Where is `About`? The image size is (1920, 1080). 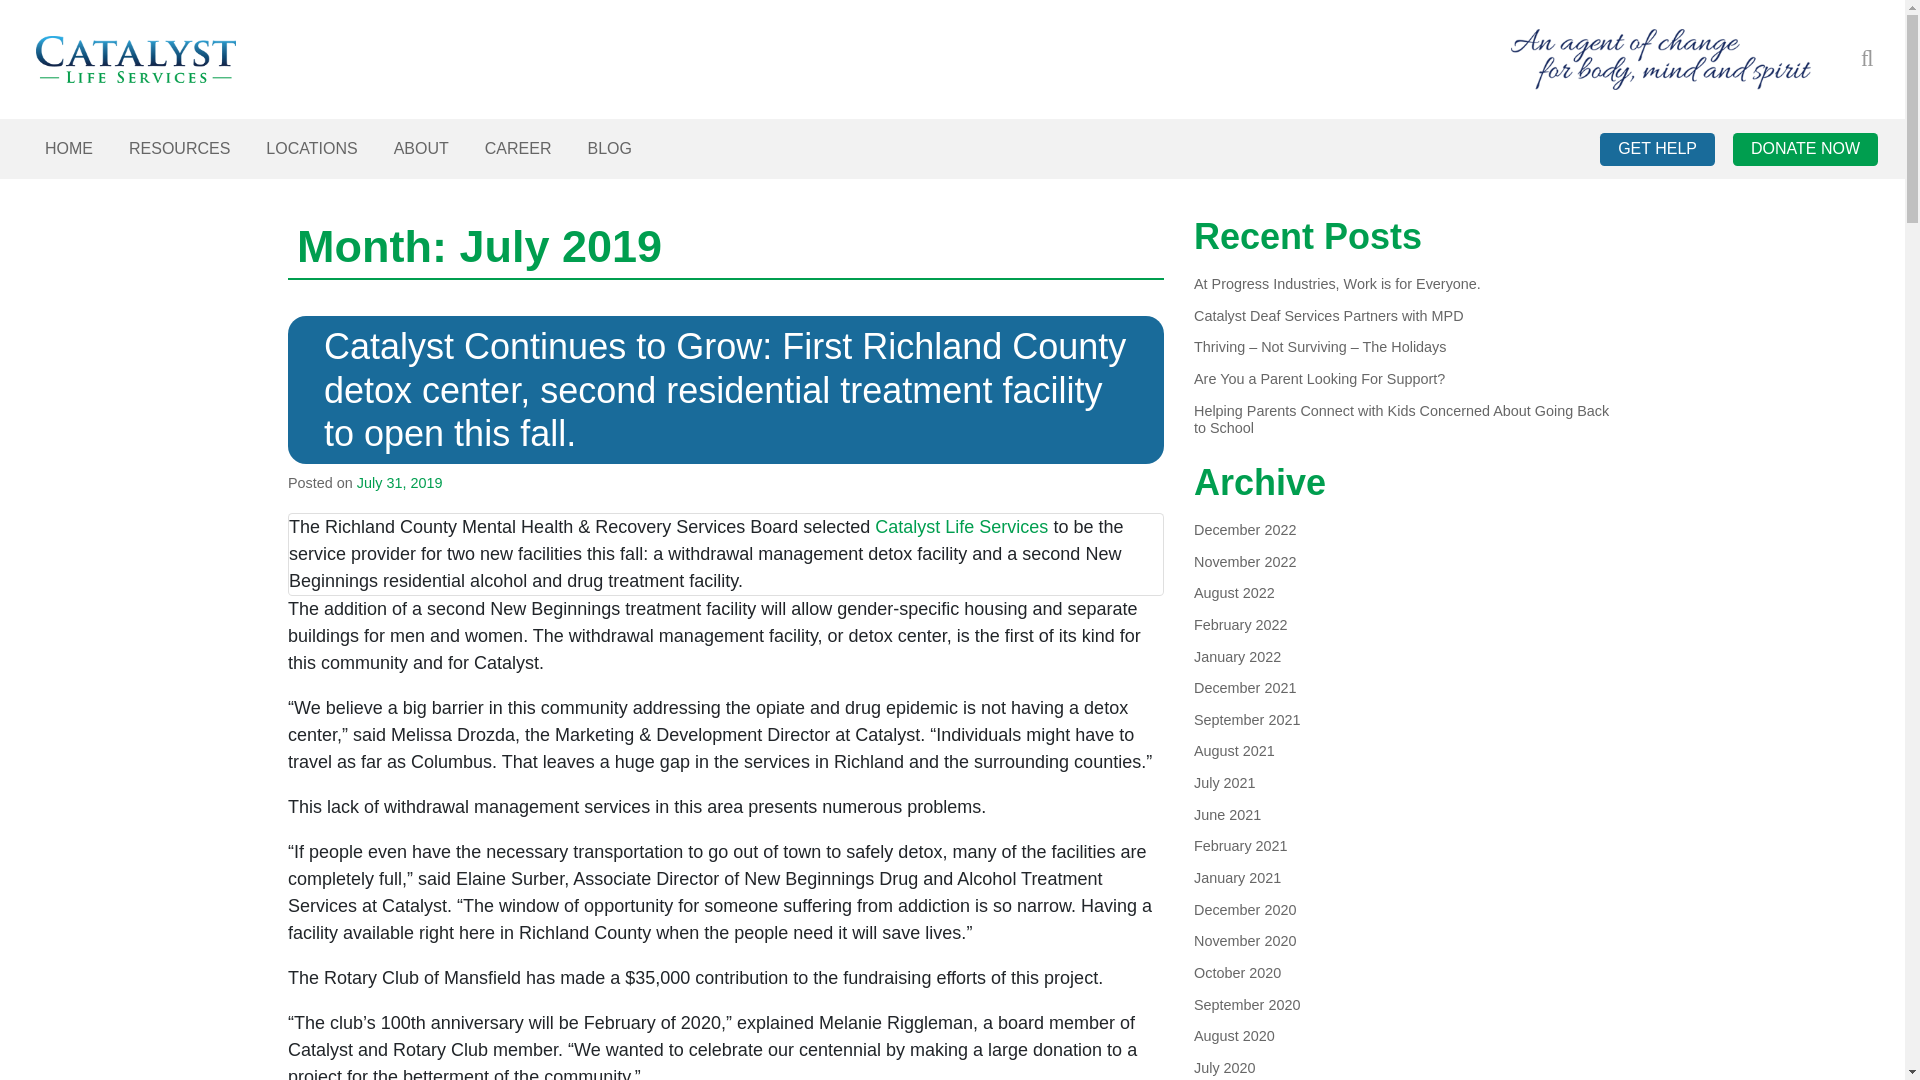
About is located at coordinates (421, 148).